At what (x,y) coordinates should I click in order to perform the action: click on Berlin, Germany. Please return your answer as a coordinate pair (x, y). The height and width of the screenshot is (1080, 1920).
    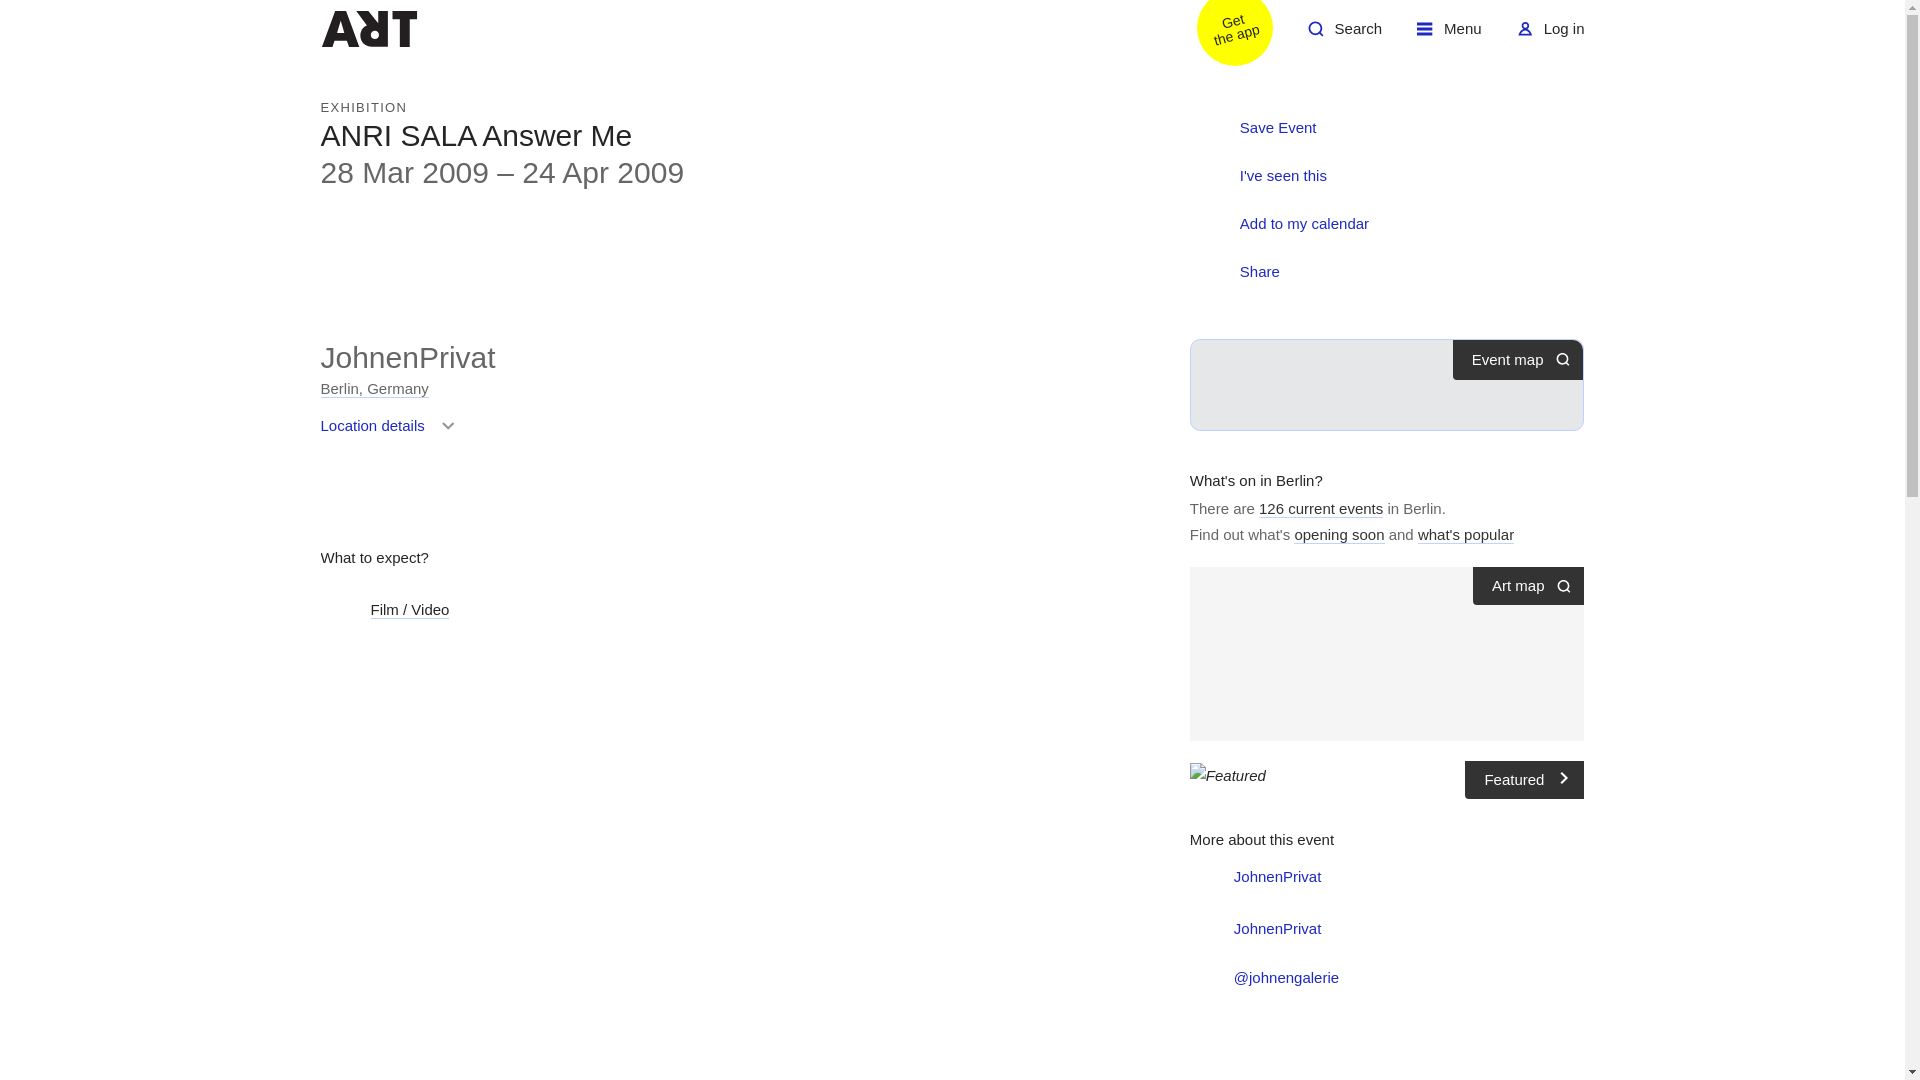
    Looking at the image, I should click on (1449, 36).